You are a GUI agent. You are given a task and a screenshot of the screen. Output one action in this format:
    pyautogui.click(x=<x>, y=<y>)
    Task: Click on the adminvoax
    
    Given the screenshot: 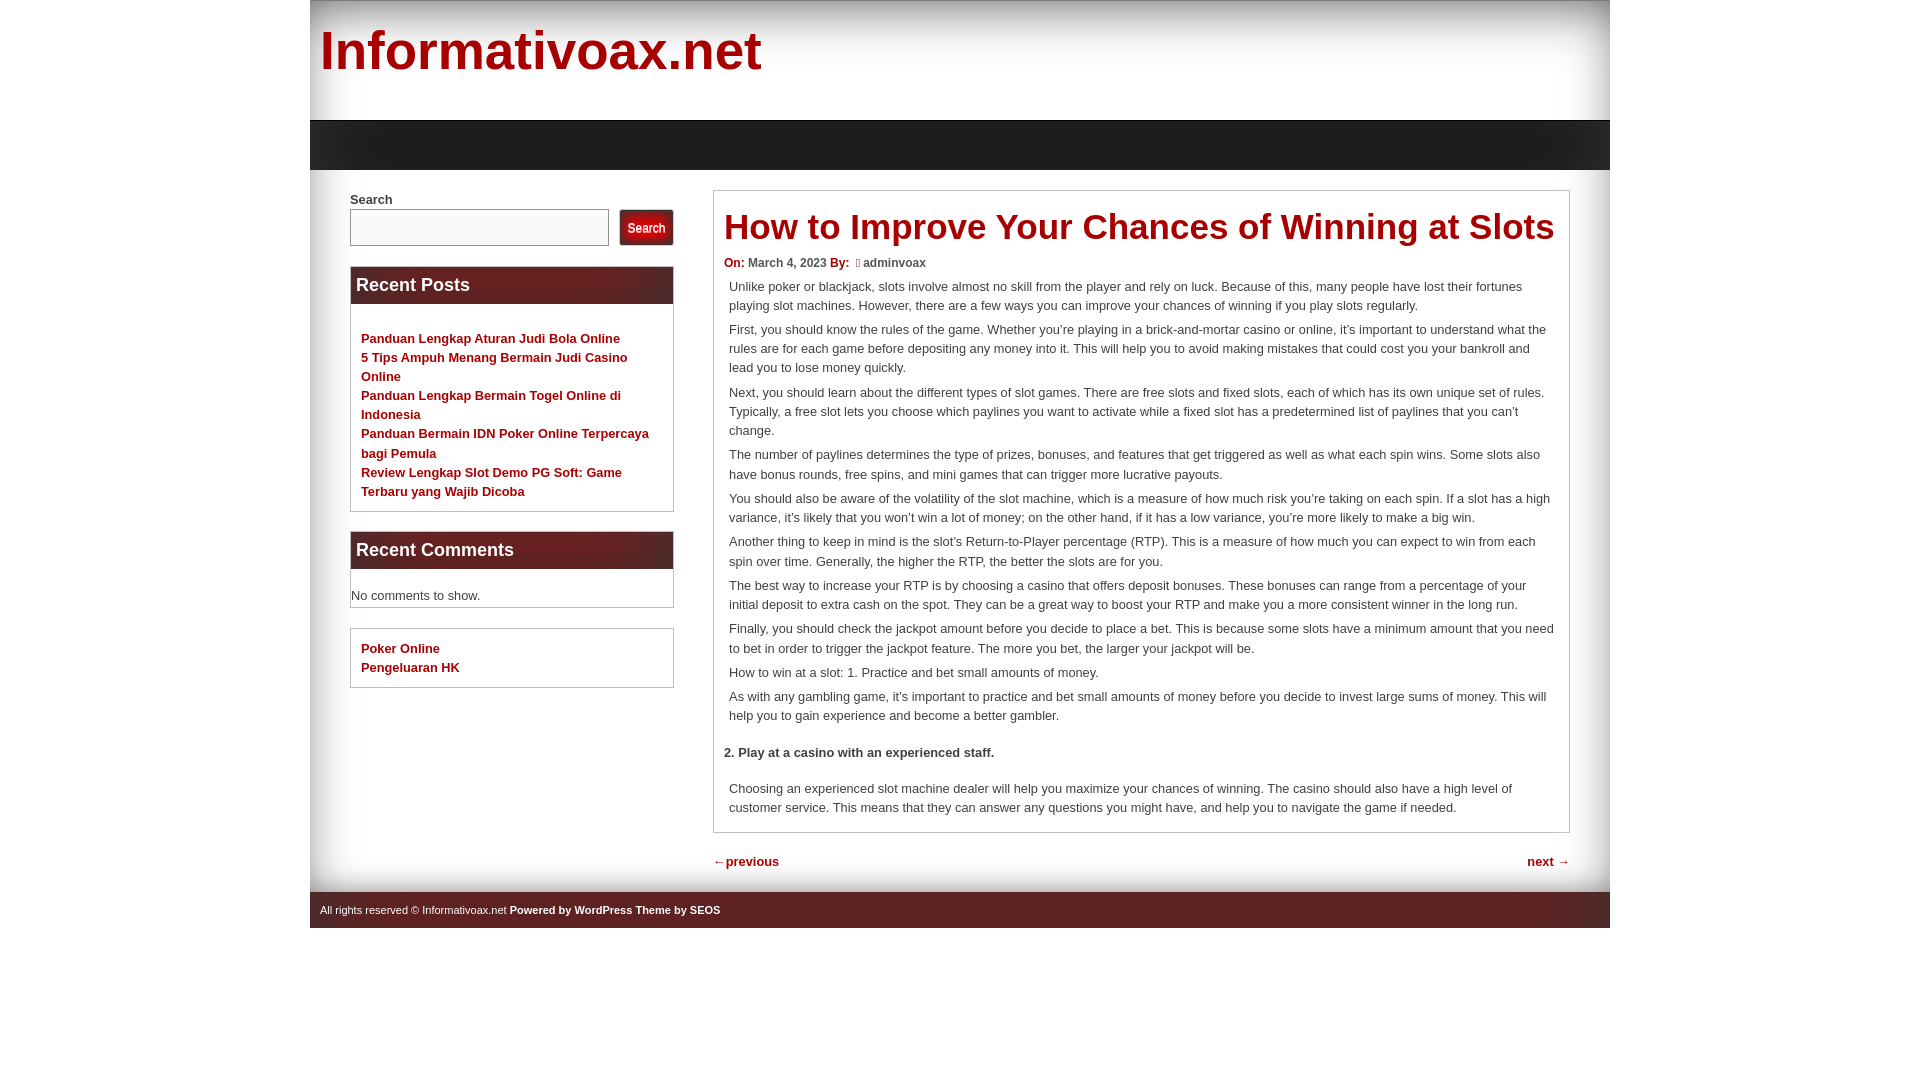 What is the action you would take?
    pyautogui.click(x=894, y=262)
    